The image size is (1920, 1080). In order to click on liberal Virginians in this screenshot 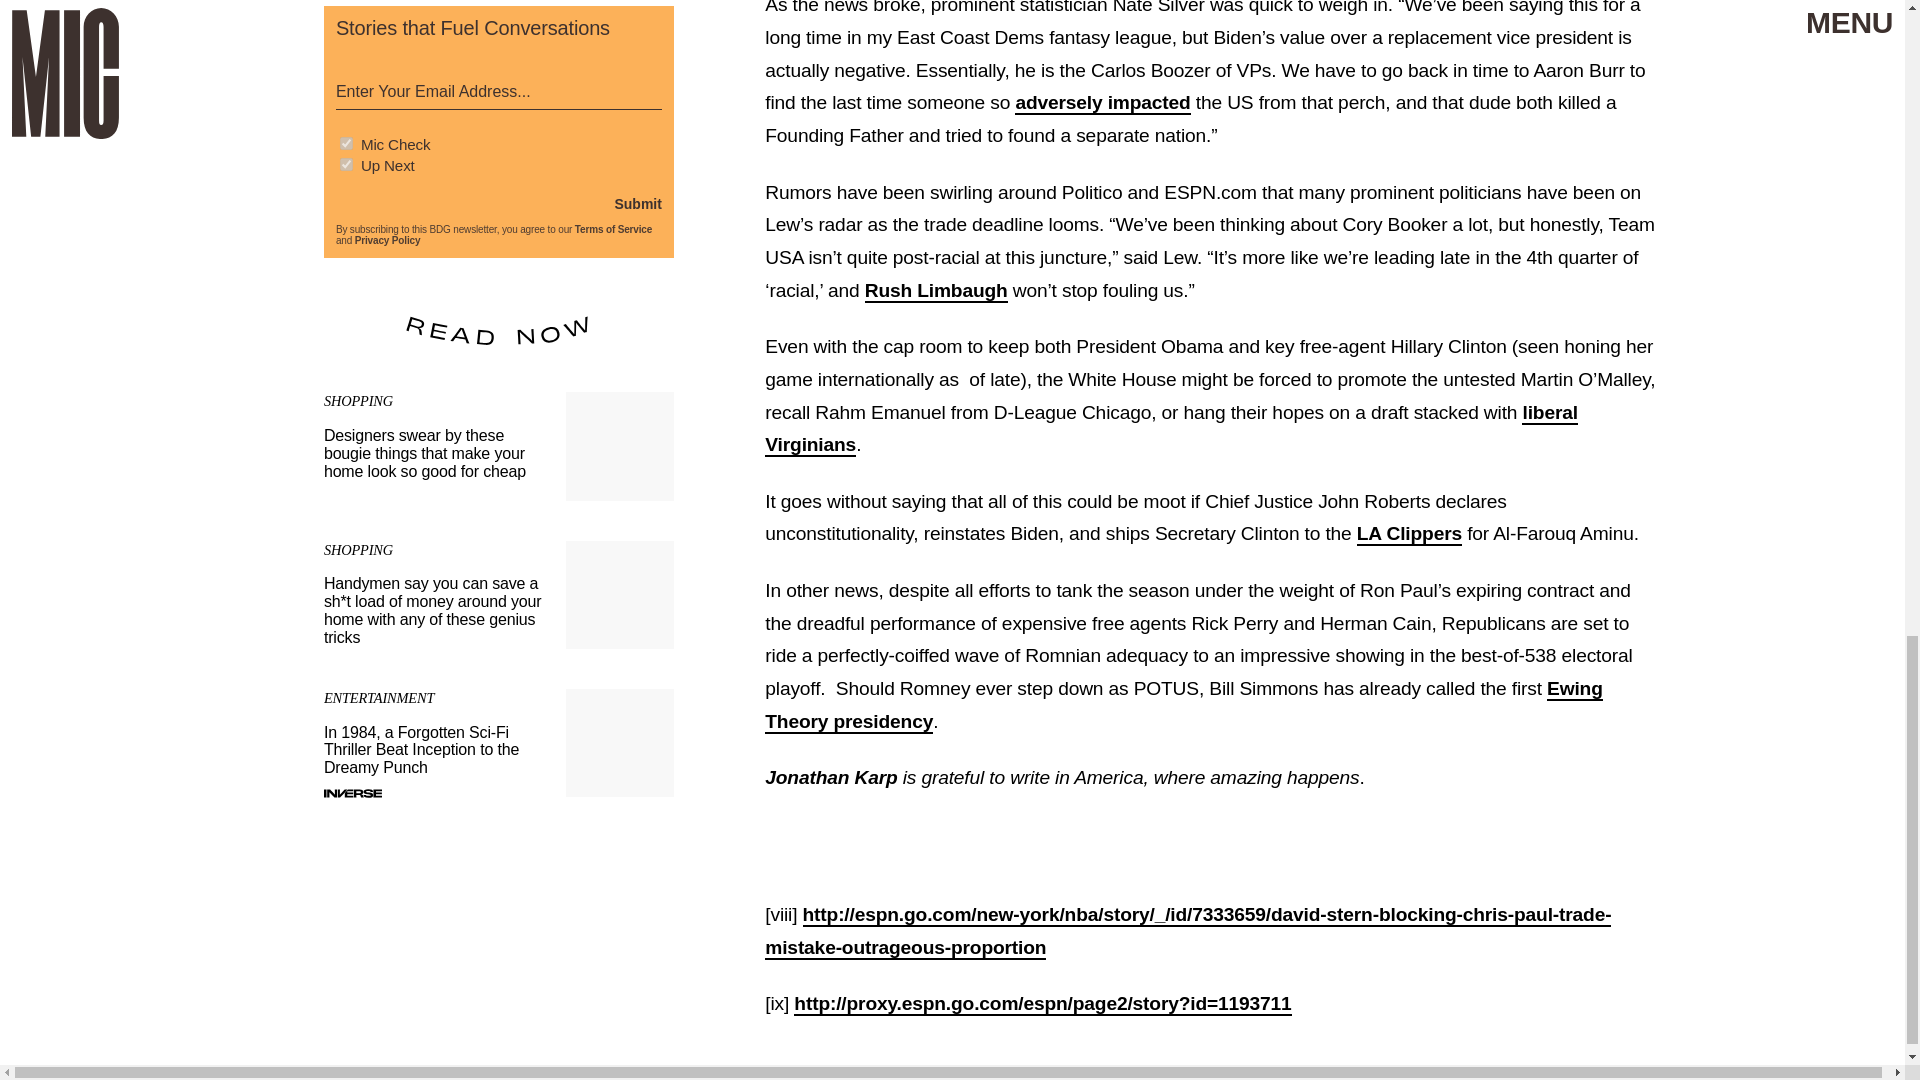, I will do `click(1171, 429)`.